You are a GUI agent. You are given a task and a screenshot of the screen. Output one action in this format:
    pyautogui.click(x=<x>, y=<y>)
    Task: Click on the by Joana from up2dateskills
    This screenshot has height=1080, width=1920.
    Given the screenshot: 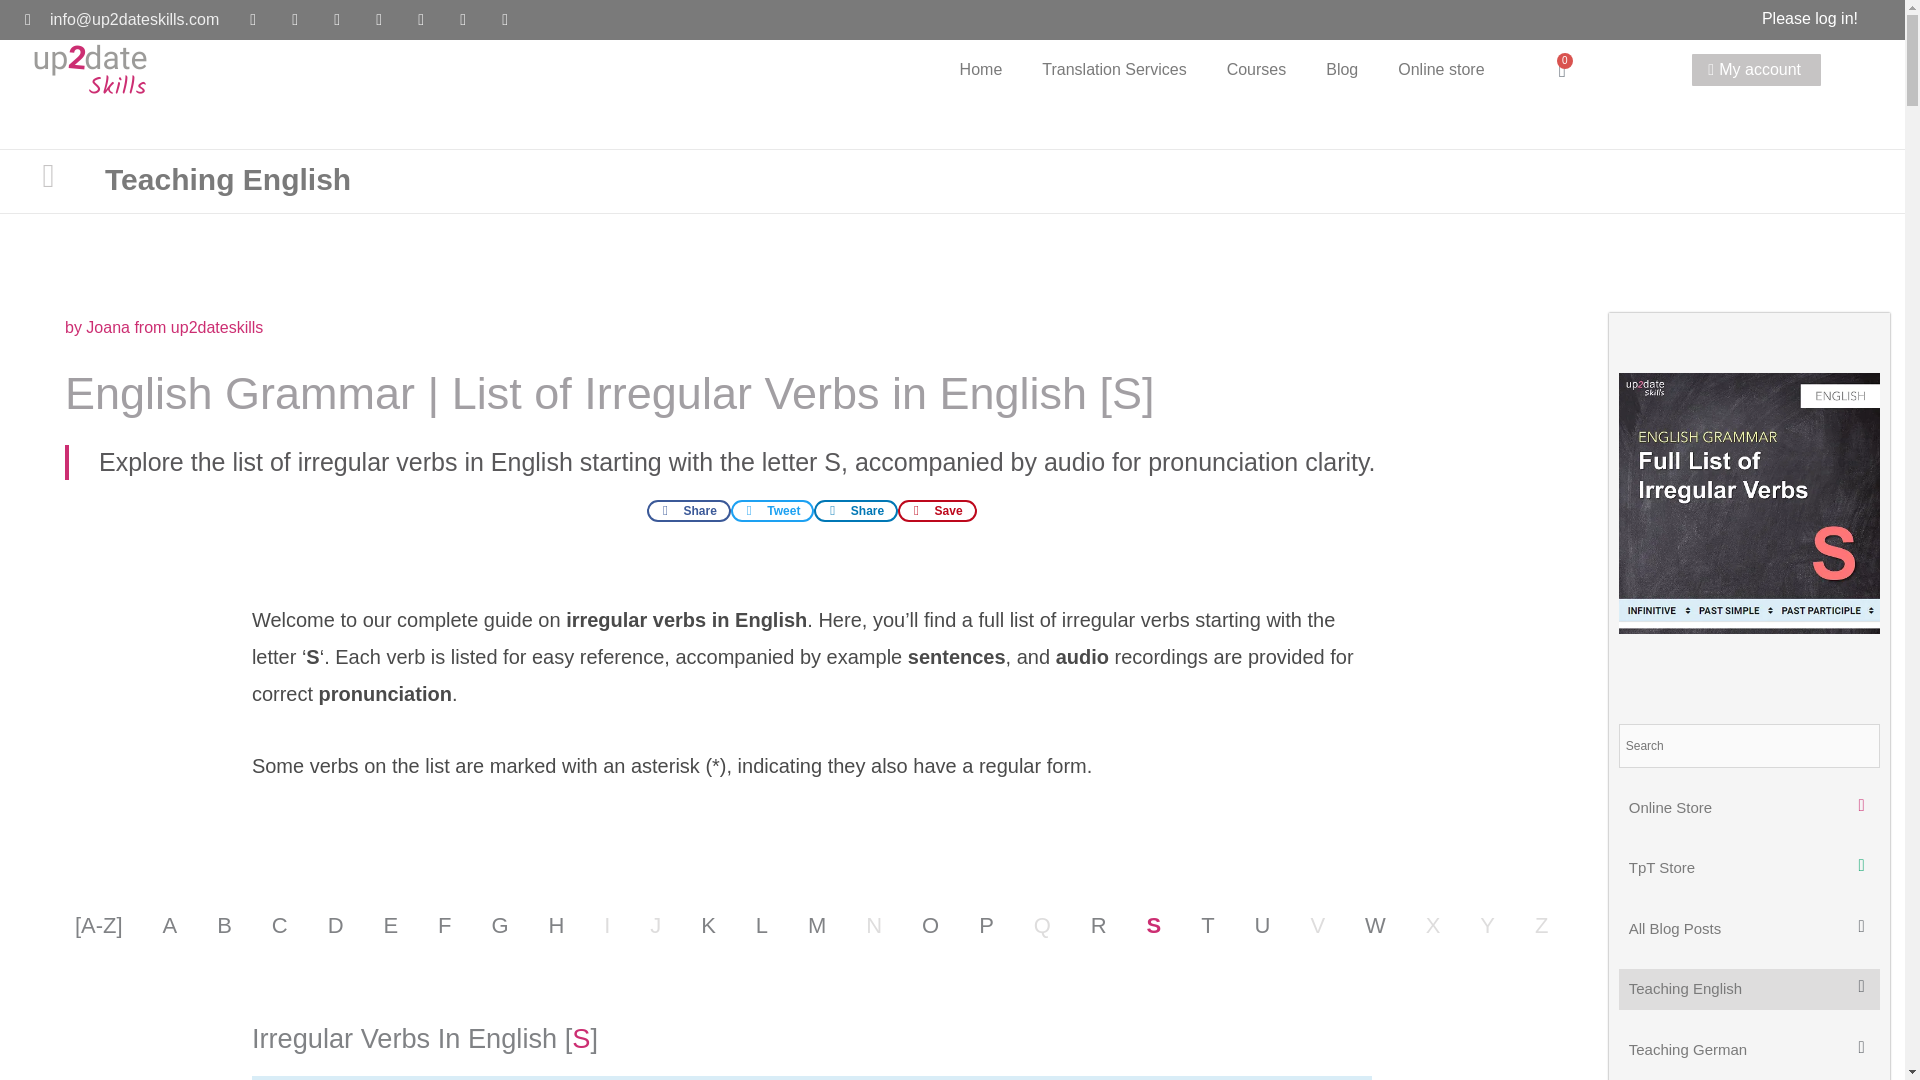 What is the action you would take?
    pyautogui.click(x=164, y=328)
    